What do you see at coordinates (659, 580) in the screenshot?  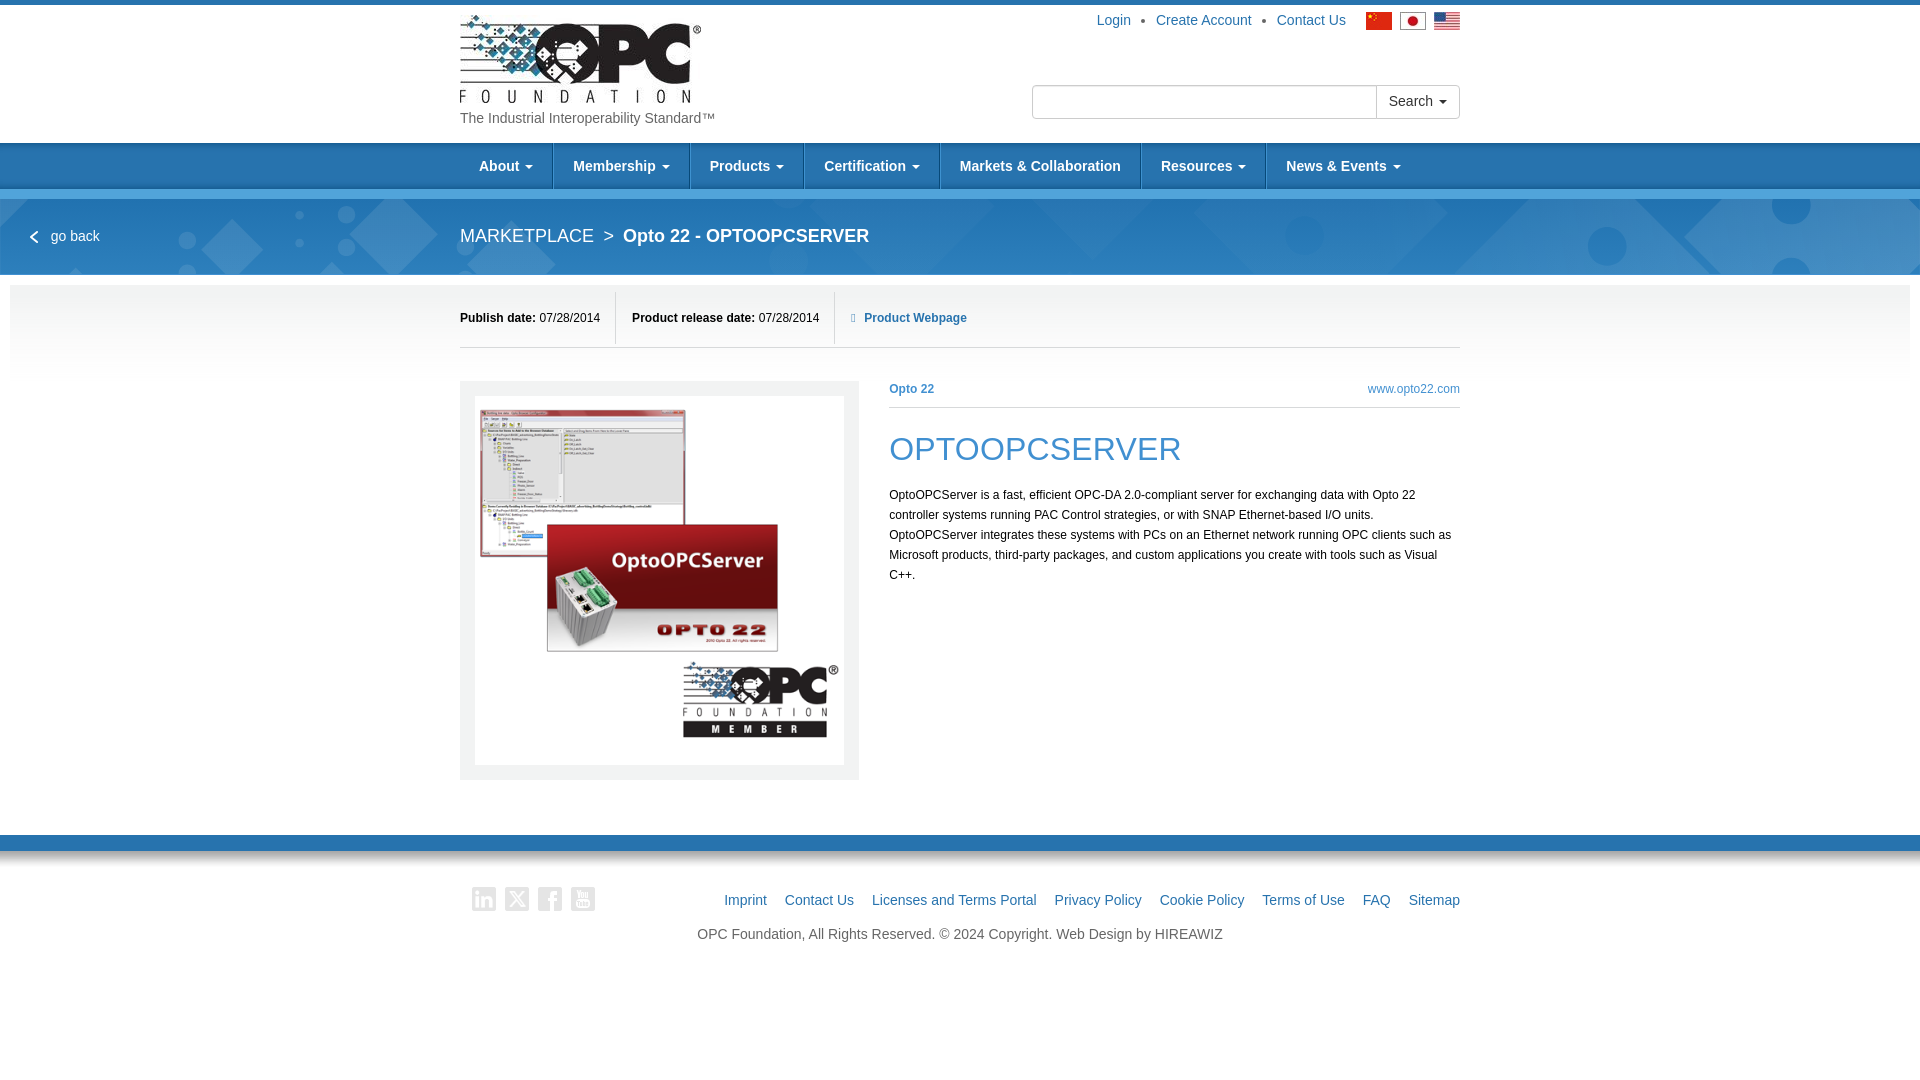 I see `OPTOOPCSERVER` at bounding box center [659, 580].